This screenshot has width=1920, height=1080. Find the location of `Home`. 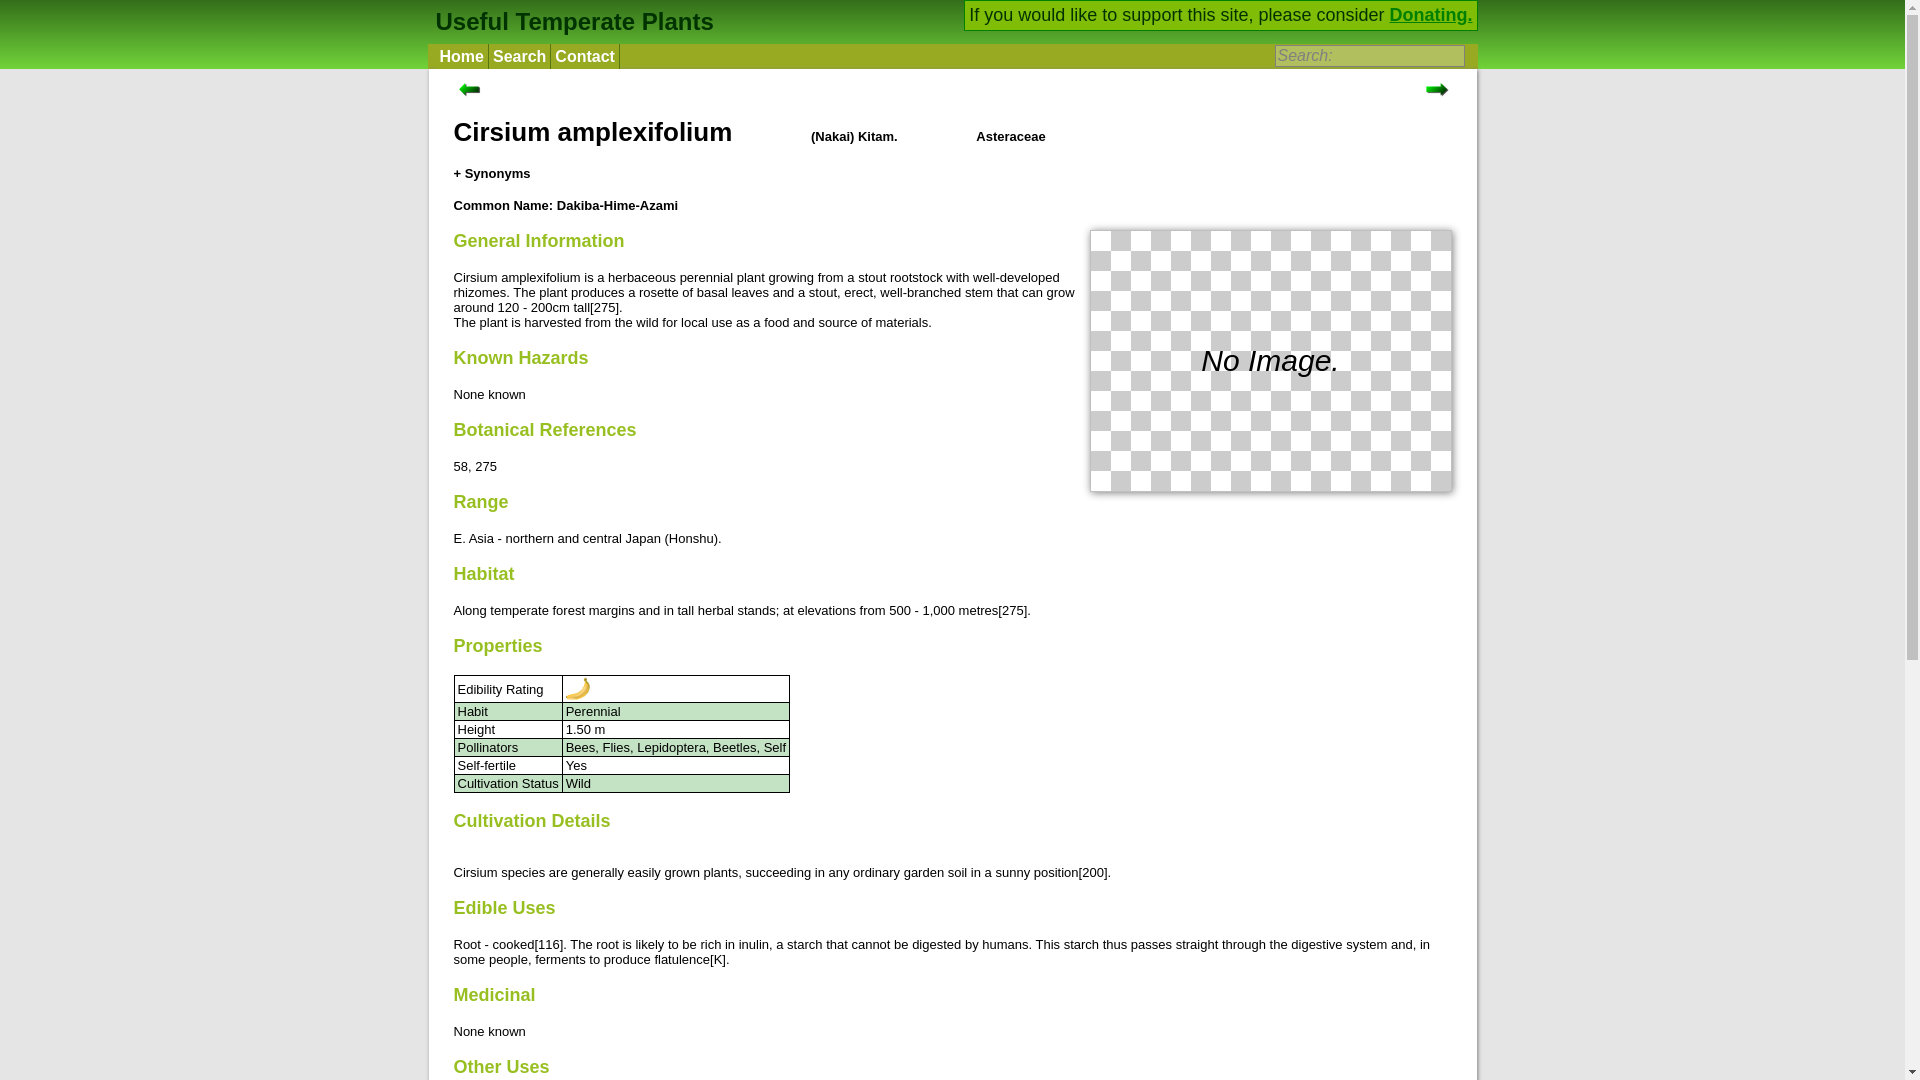

Home is located at coordinates (462, 56).